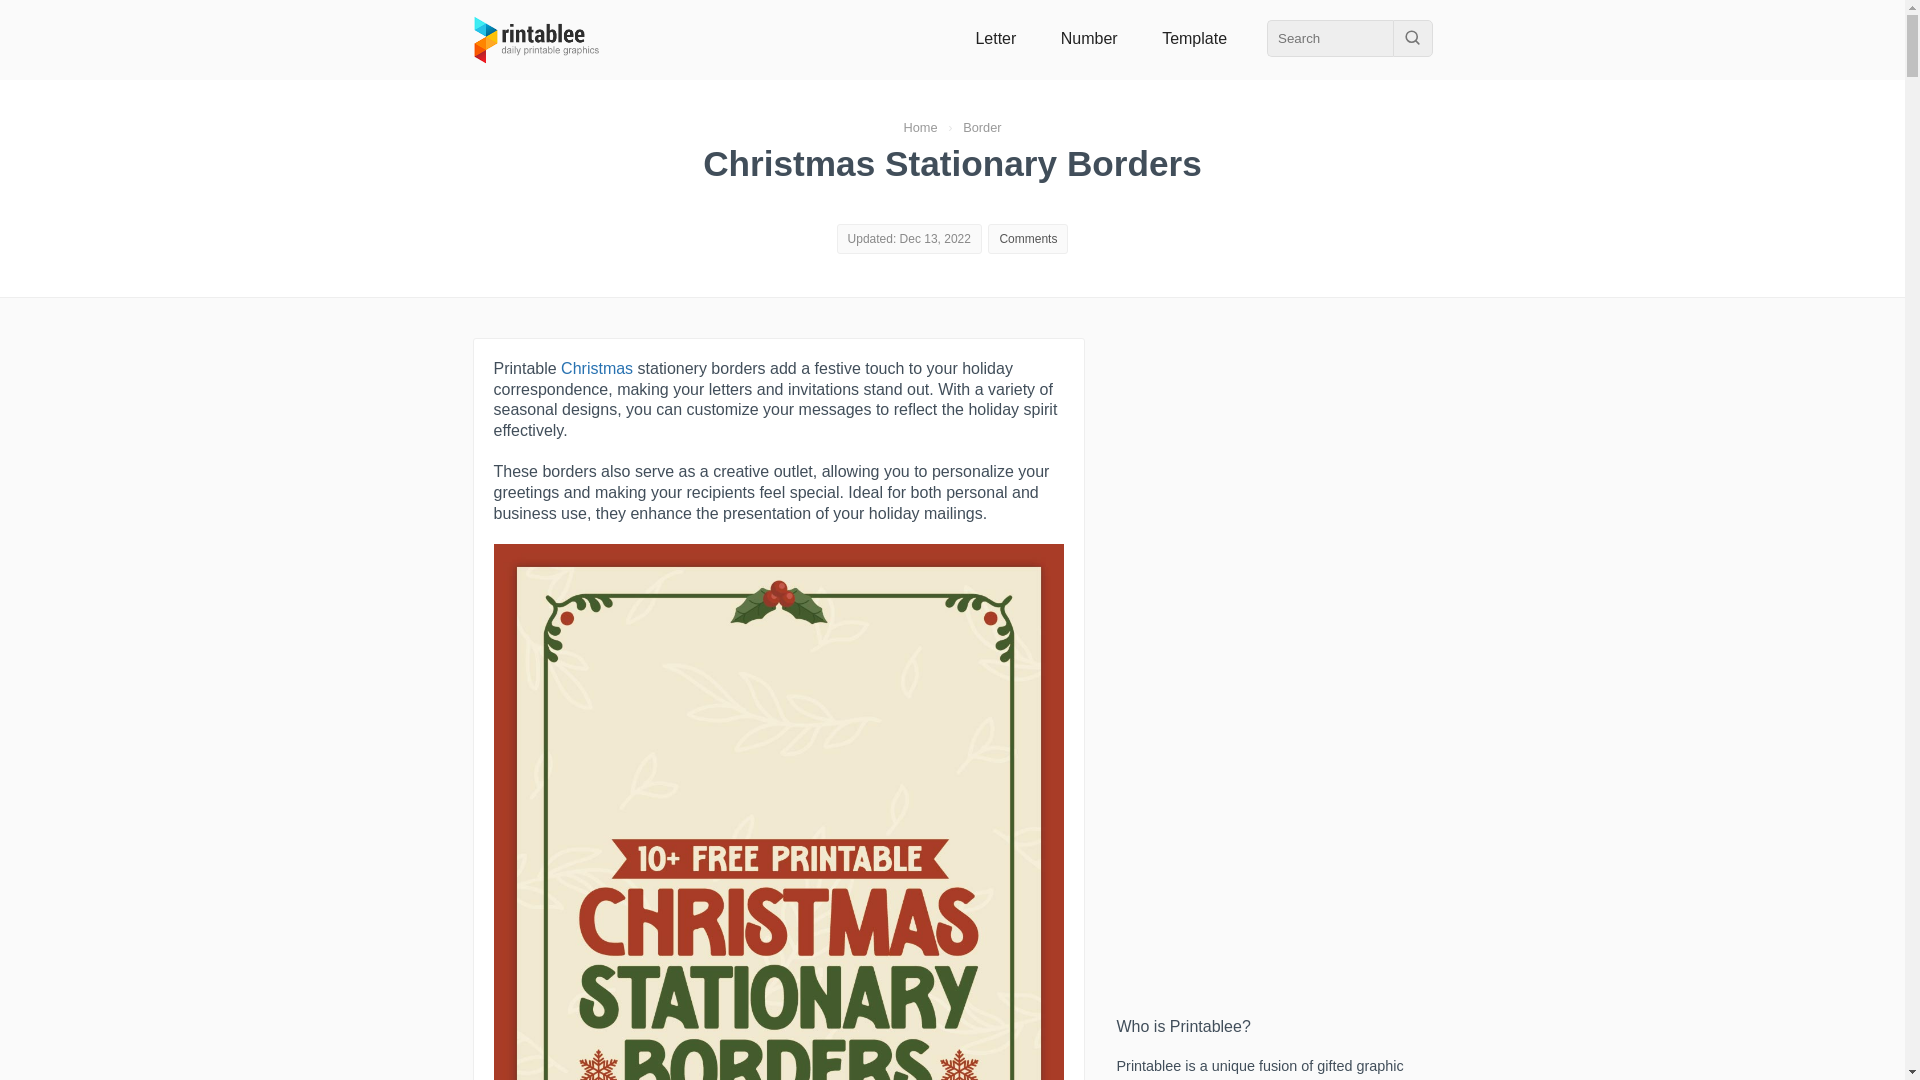 This screenshot has width=1920, height=1080. What do you see at coordinates (1089, 38) in the screenshot?
I see `Number` at bounding box center [1089, 38].